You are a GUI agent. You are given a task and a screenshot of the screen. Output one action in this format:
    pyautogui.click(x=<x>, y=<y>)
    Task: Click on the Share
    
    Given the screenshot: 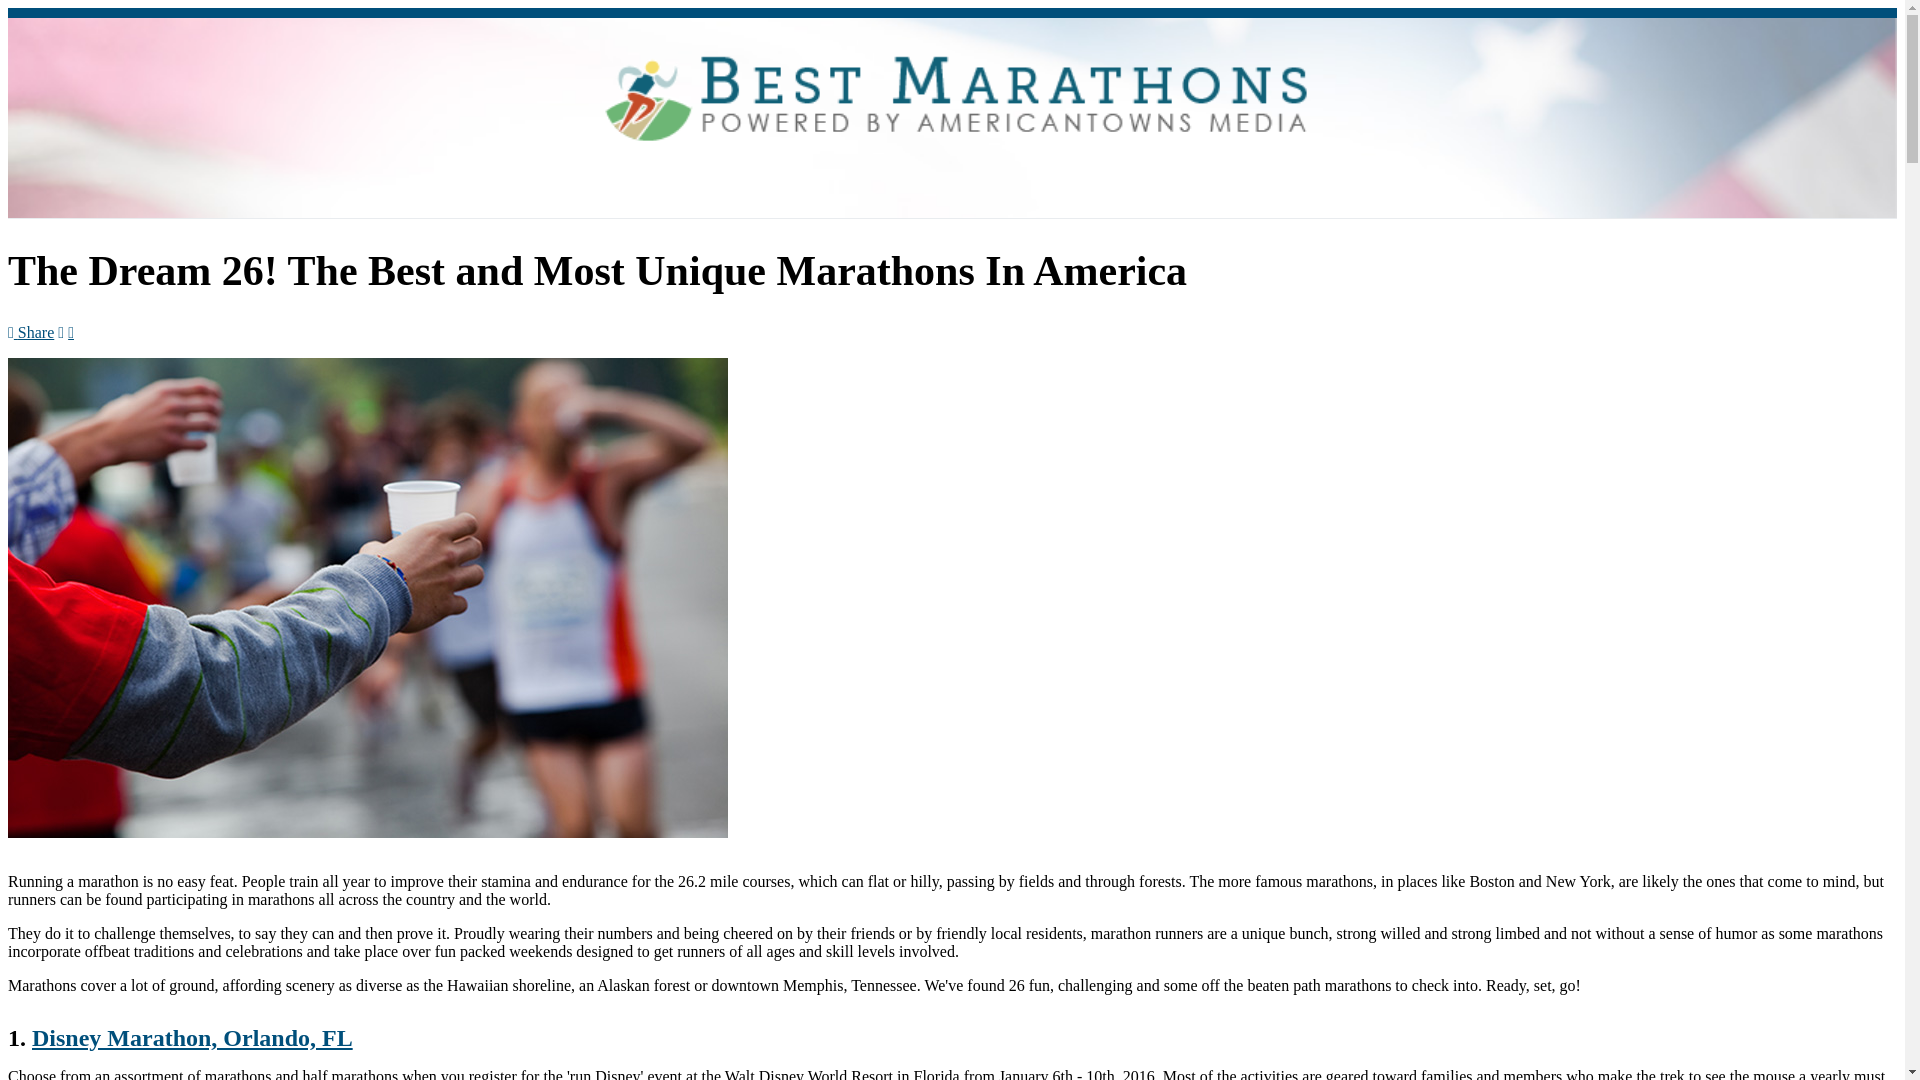 What is the action you would take?
    pyautogui.click(x=30, y=332)
    